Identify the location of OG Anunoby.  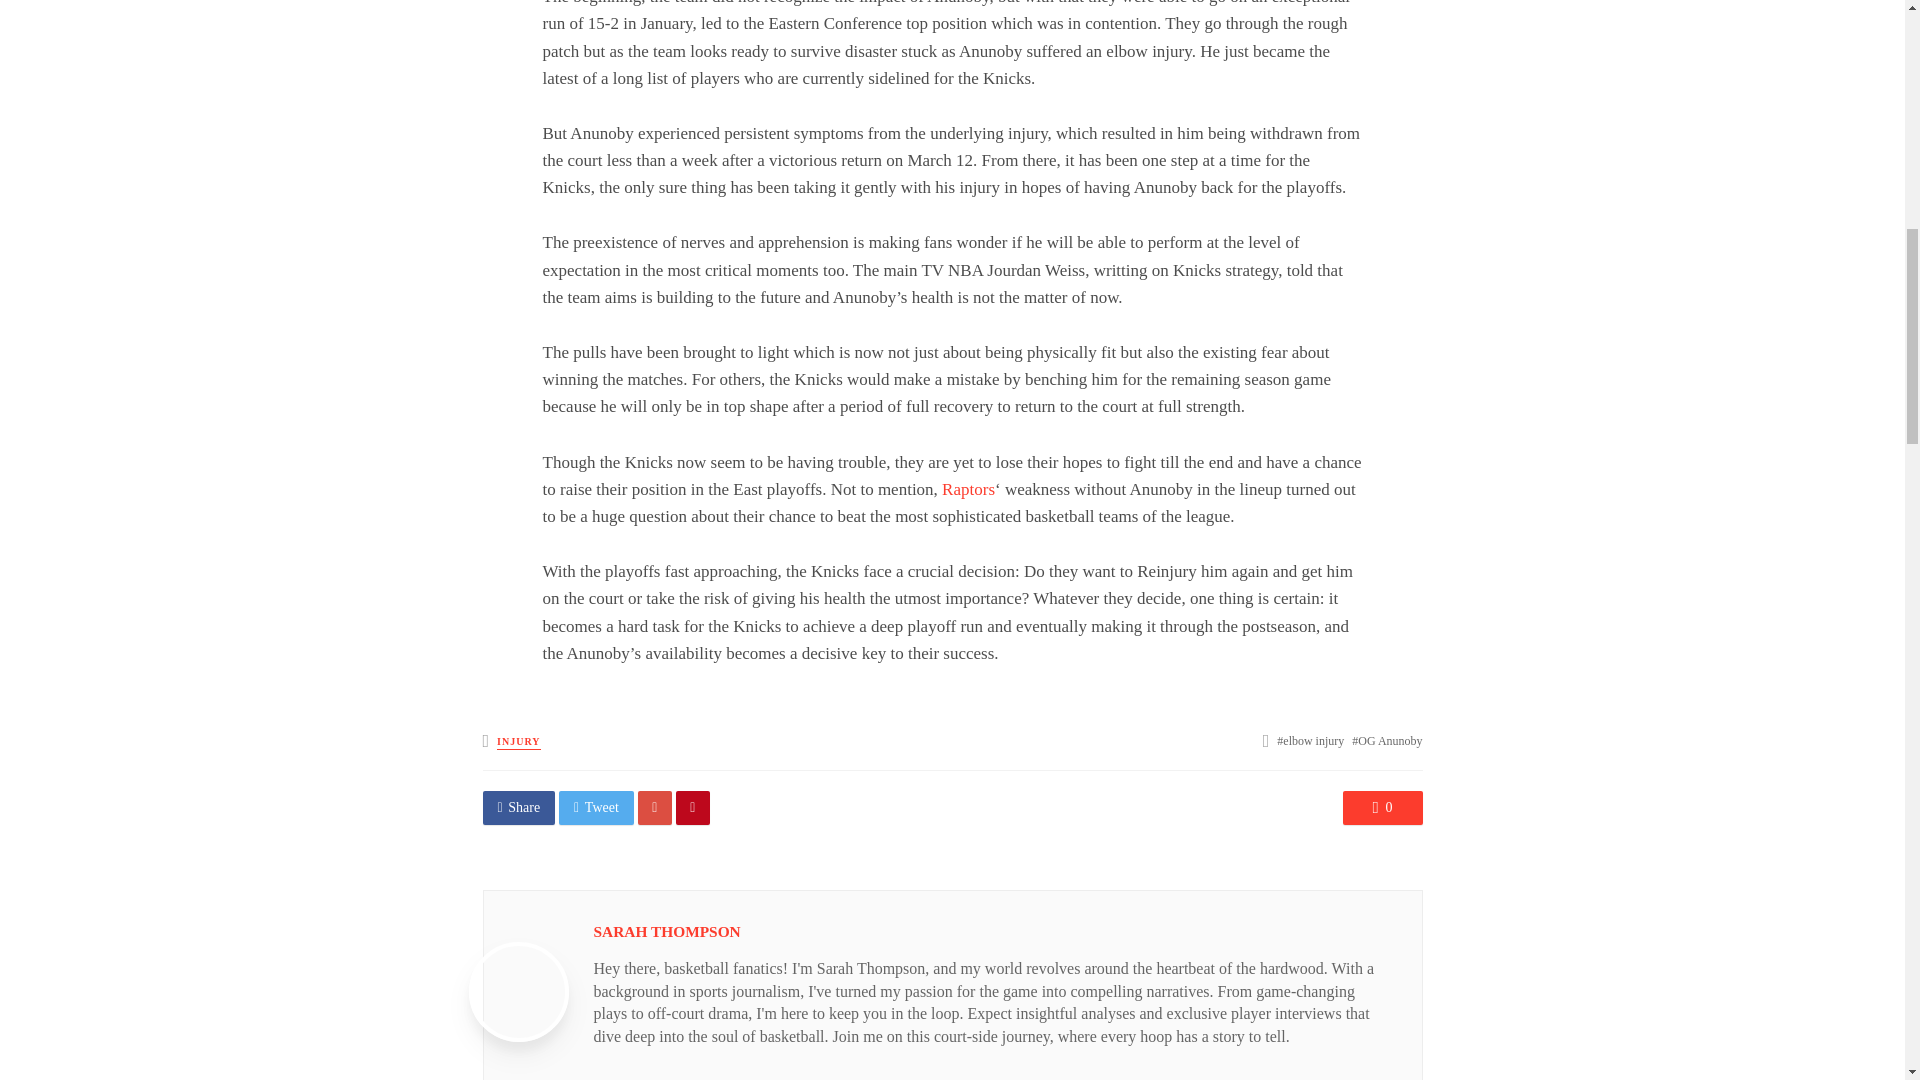
(1386, 741).